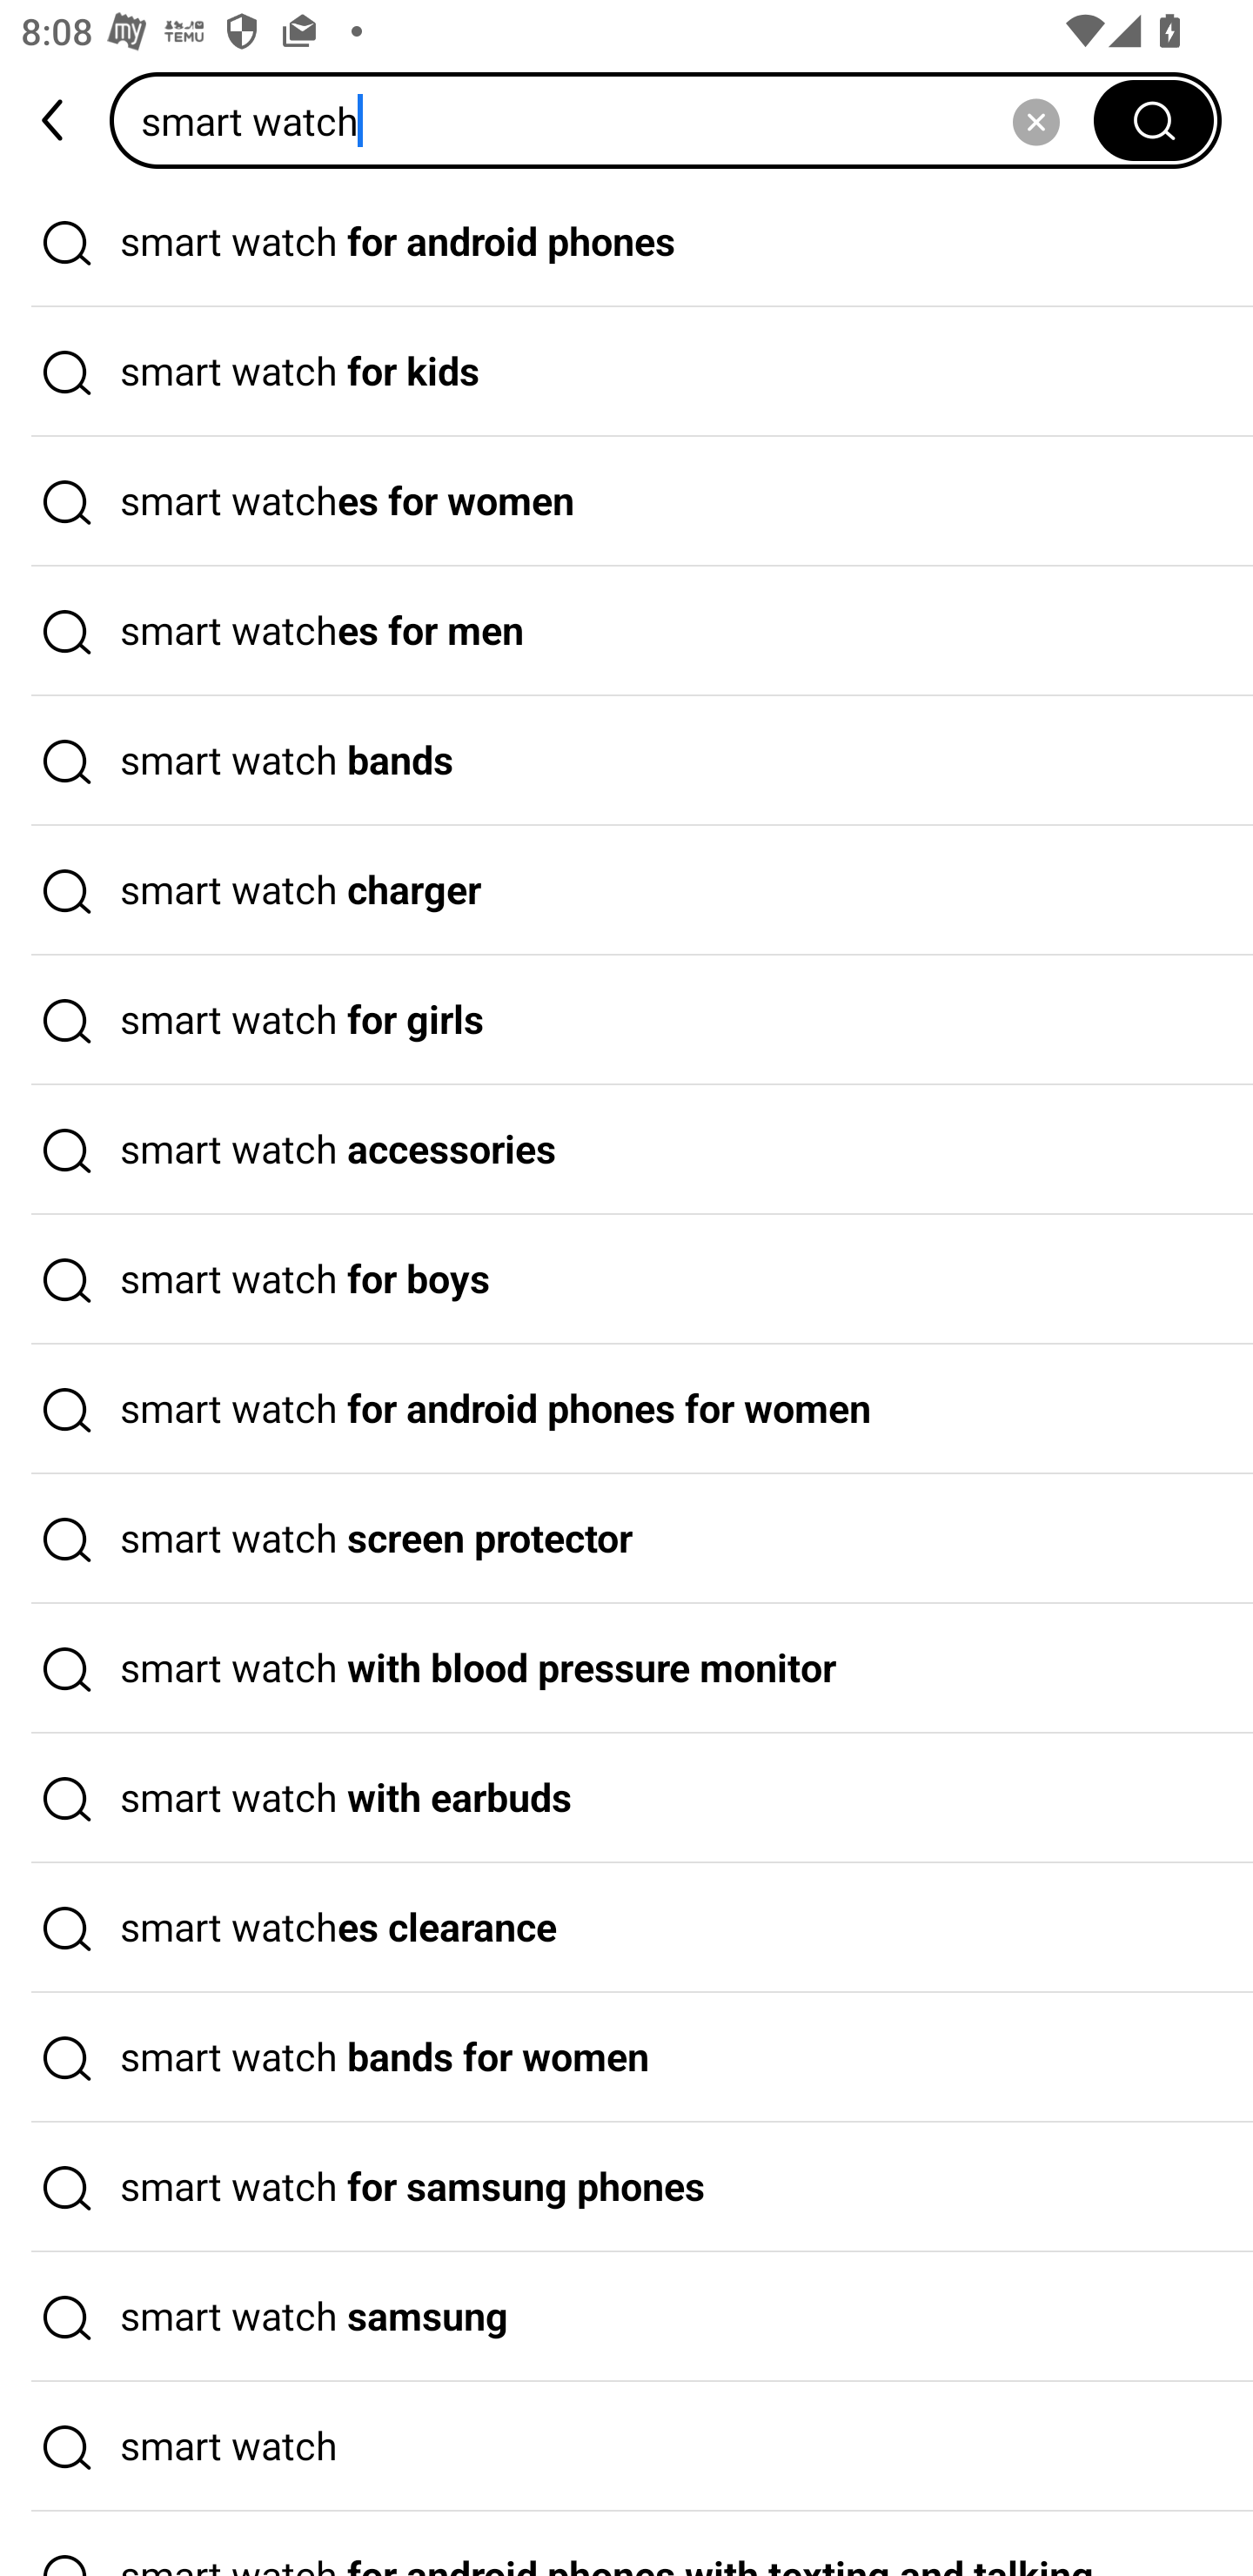 This screenshot has height=2576, width=1253. I want to click on back, so click(55, 120).